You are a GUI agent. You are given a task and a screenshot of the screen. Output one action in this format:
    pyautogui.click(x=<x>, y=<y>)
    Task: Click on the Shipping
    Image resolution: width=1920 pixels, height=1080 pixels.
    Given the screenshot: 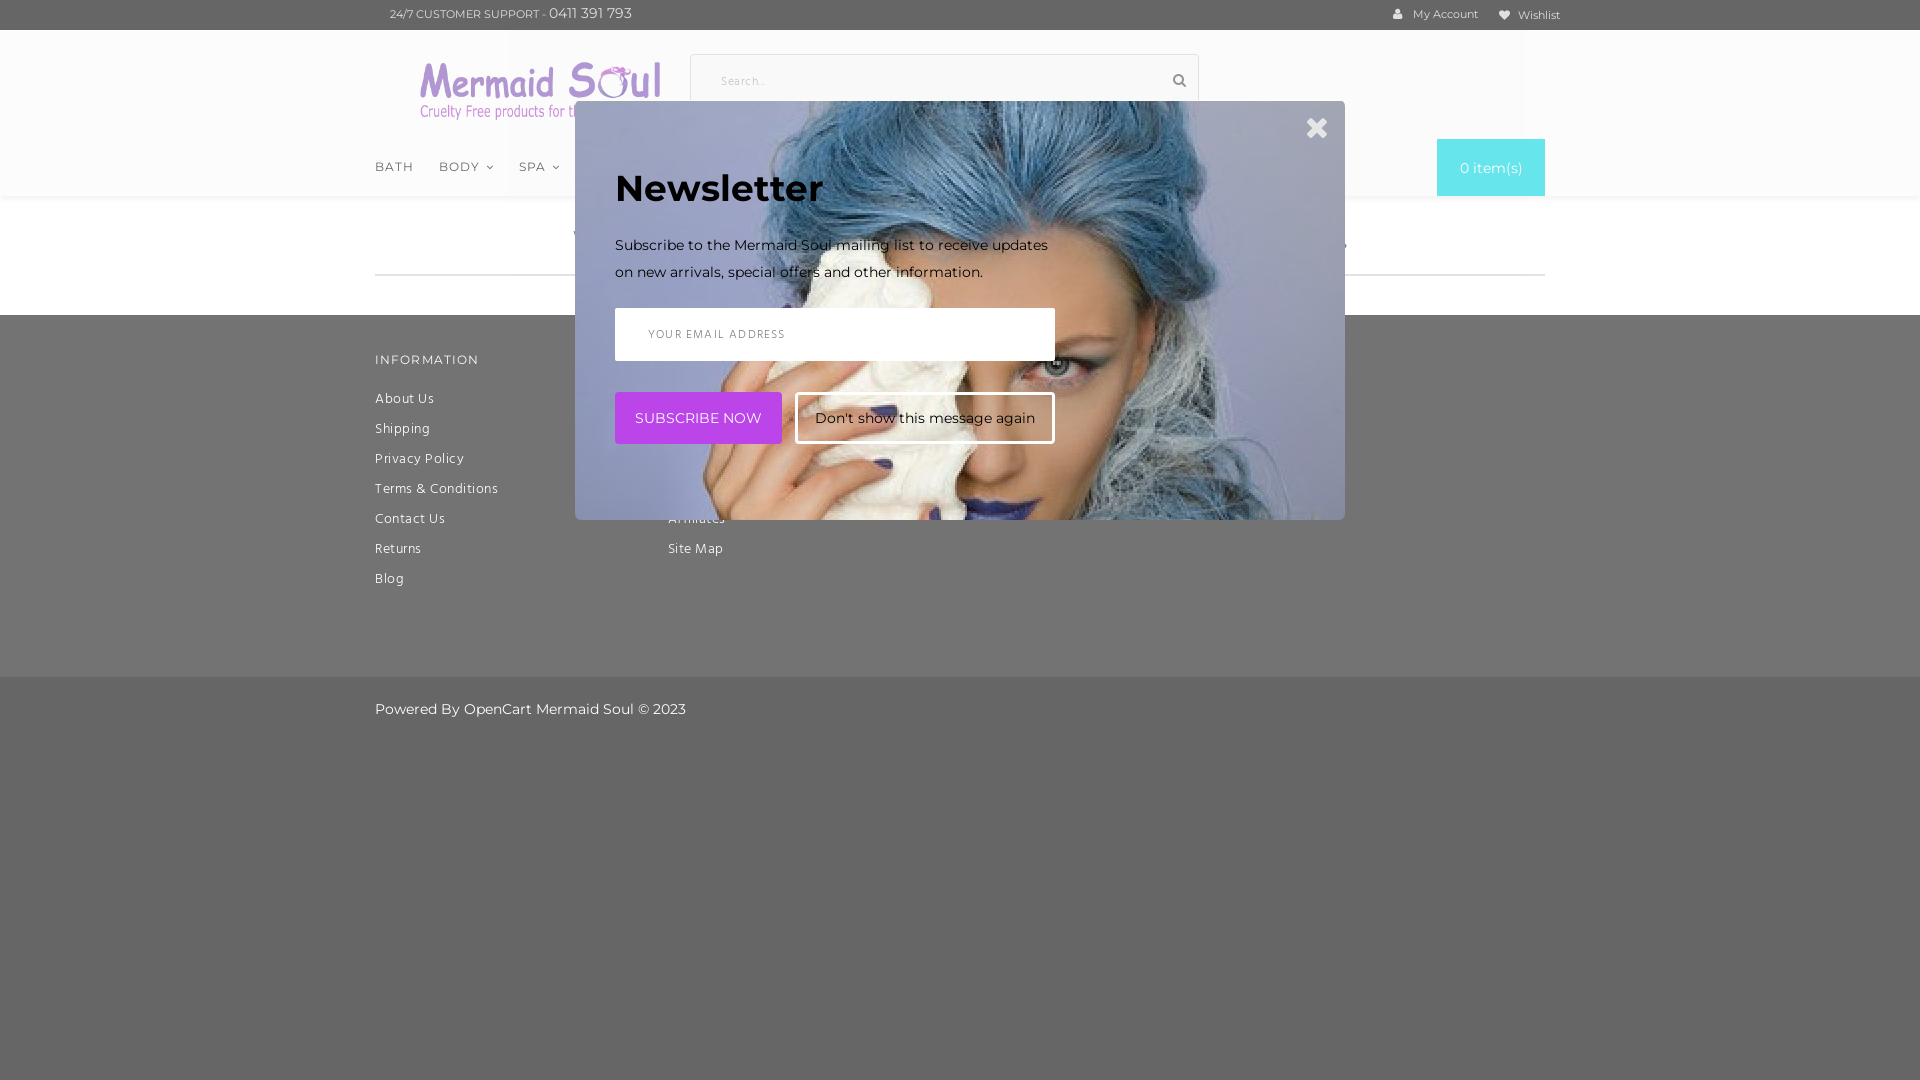 What is the action you would take?
    pyautogui.click(x=402, y=430)
    